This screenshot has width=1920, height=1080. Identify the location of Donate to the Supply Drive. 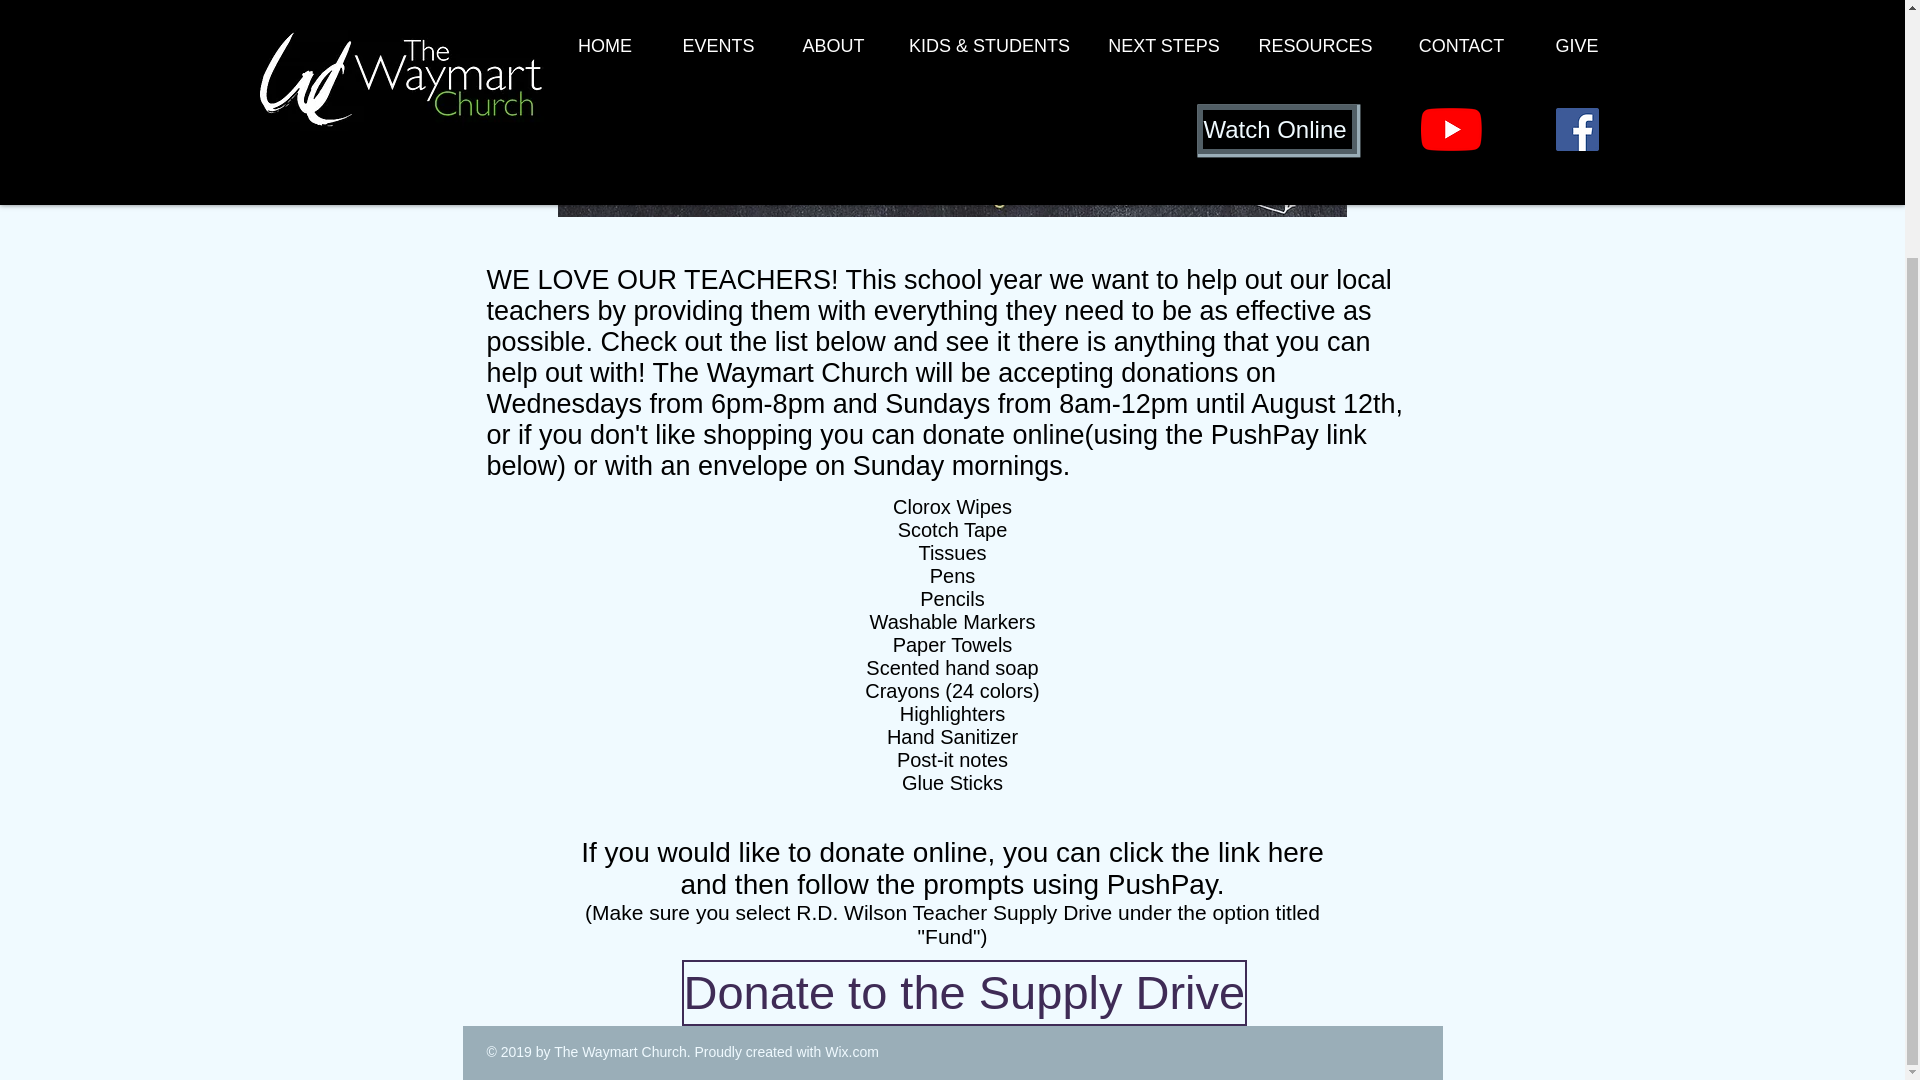
(964, 993).